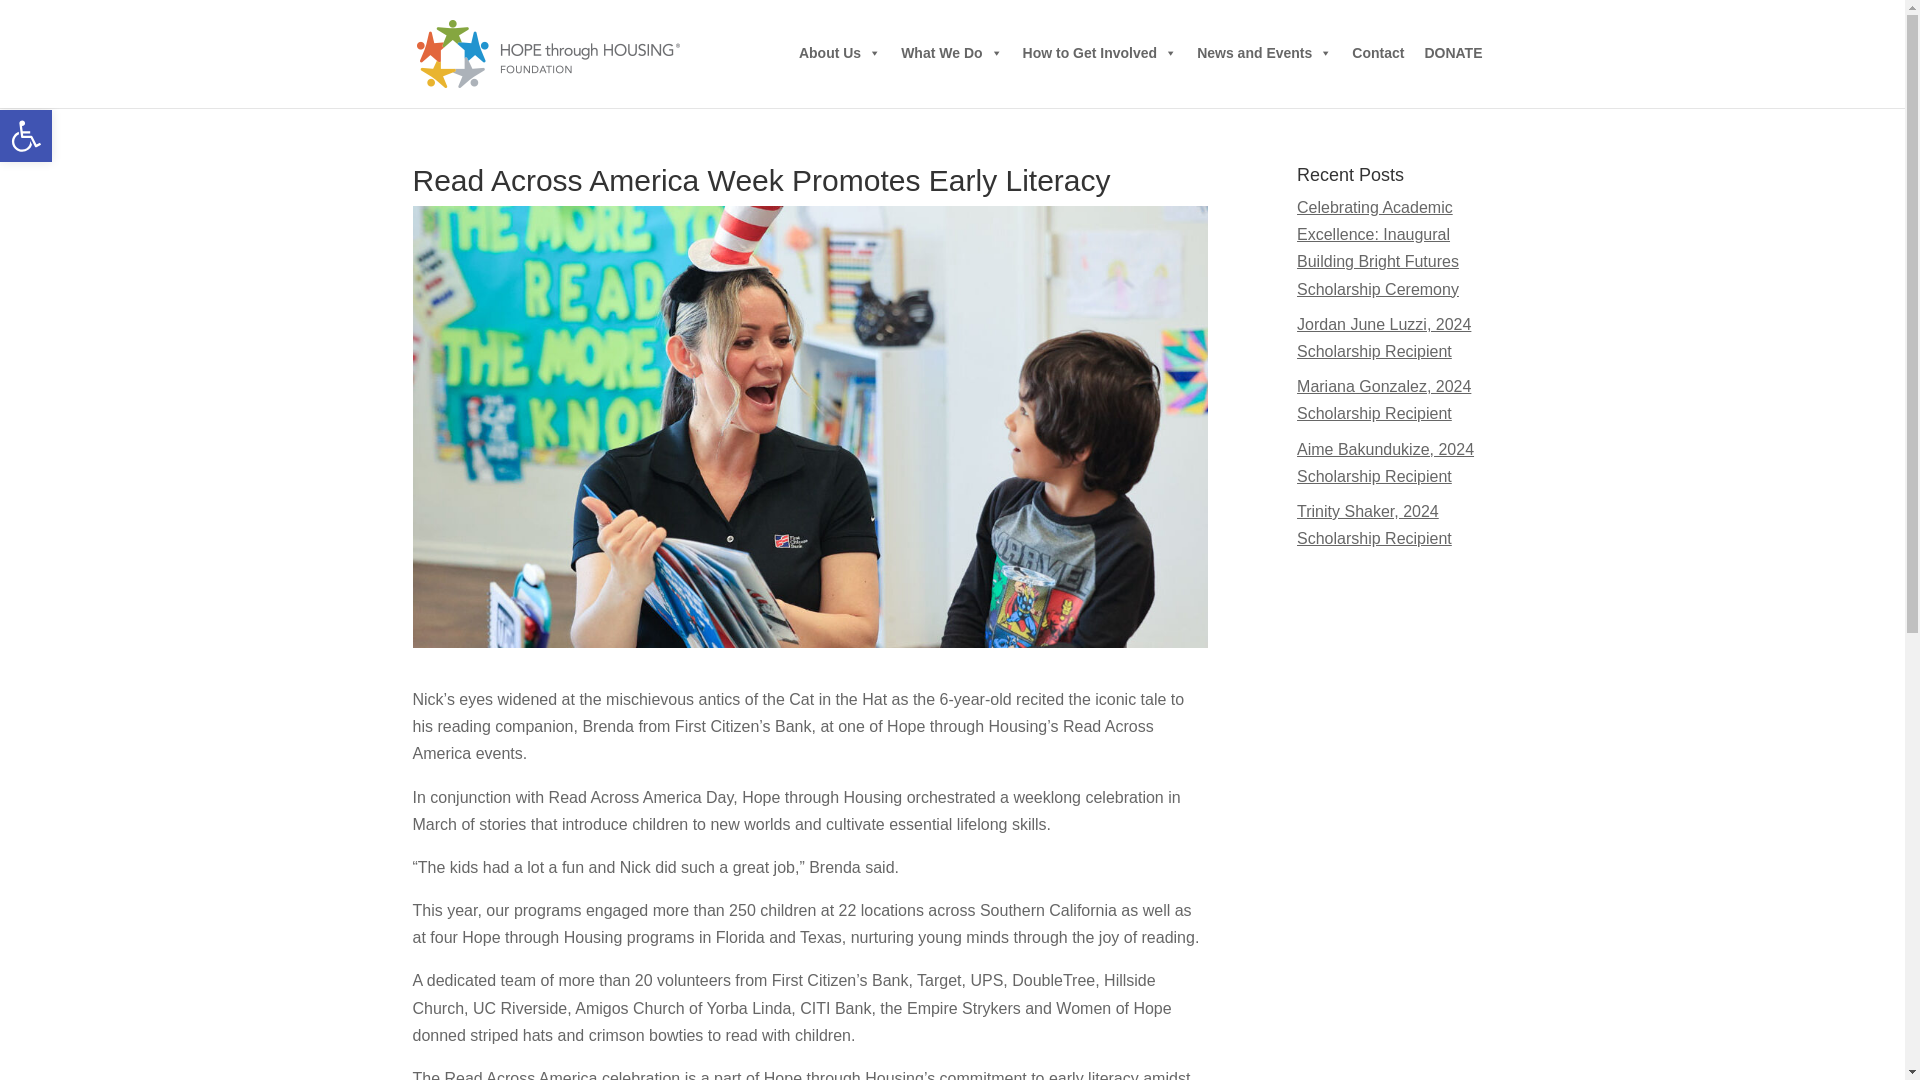 The height and width of the screenshot is (1080, 1920). I want to click on About Us, so click(840, 53).